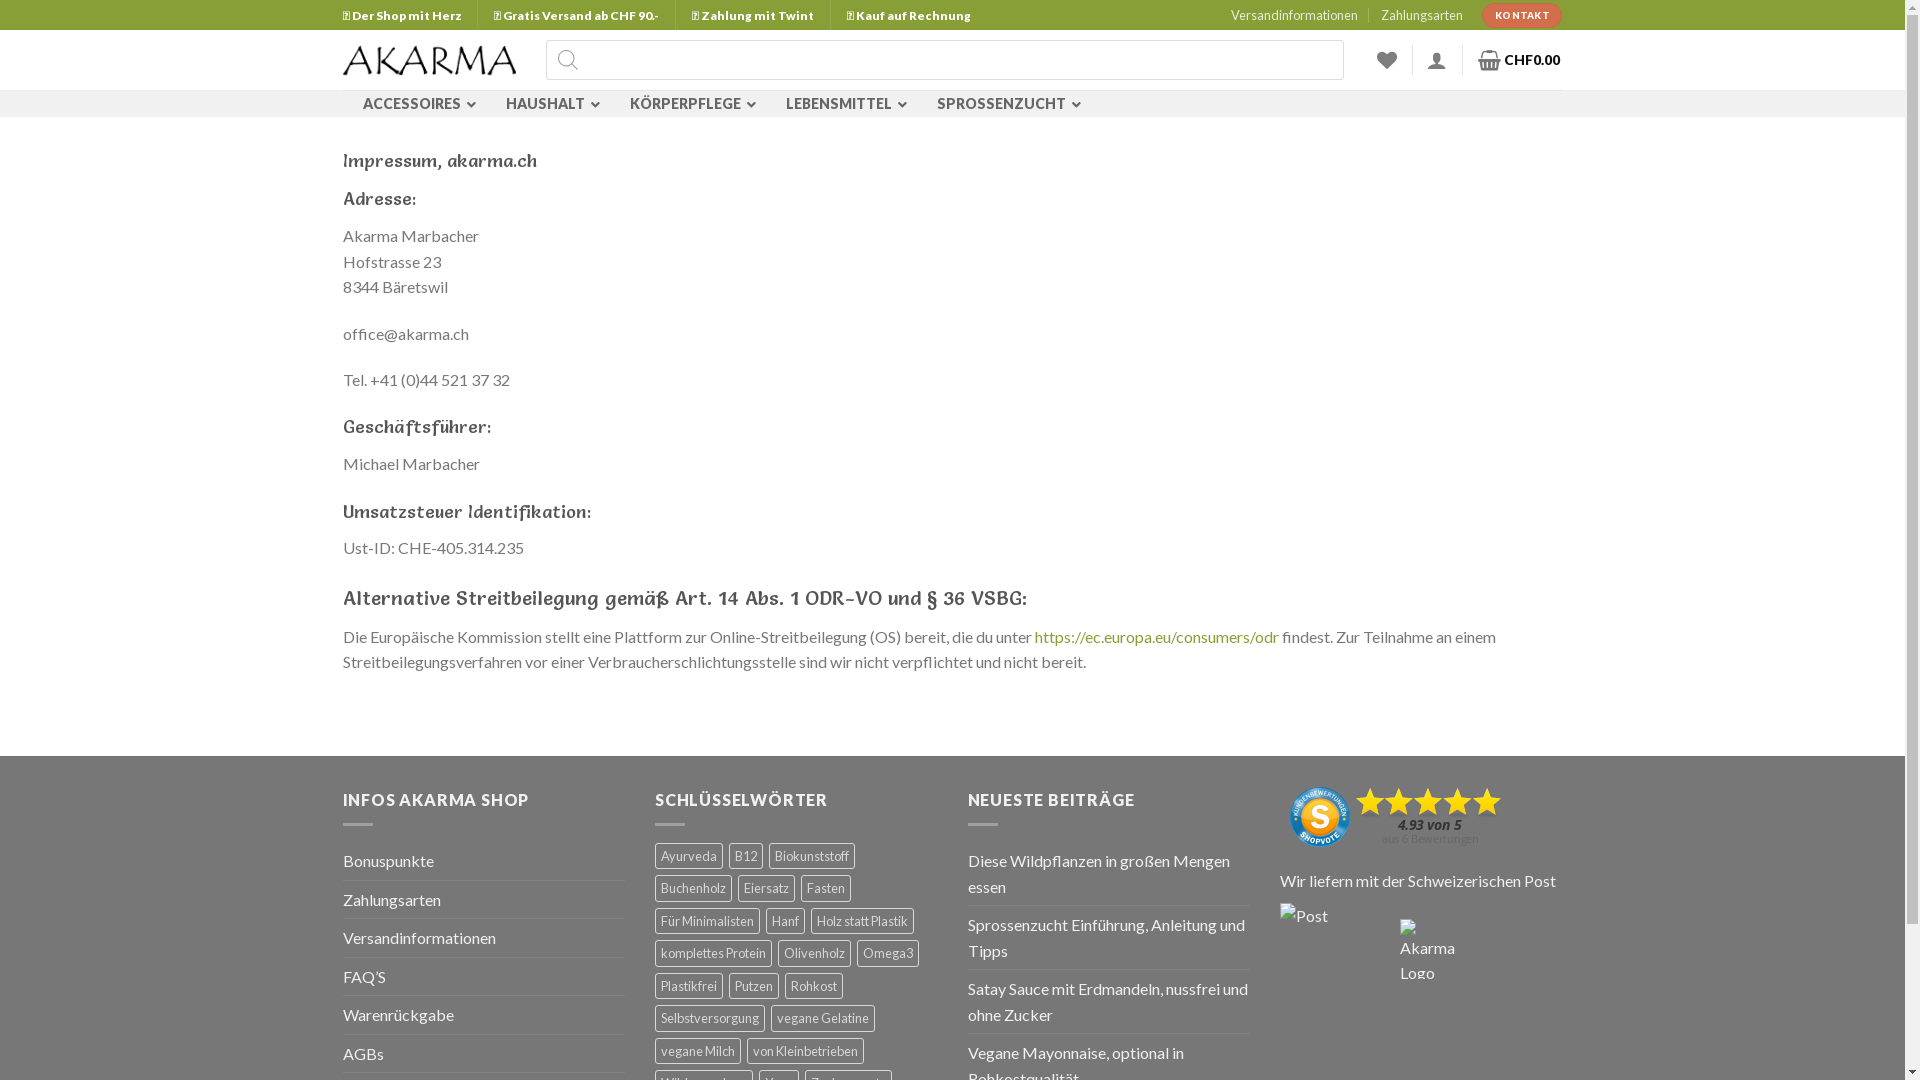  What do you see at coordinates (1294, 15) in the screenshot?
I see `Versandinformationen` at bounding box center [1294, 15].